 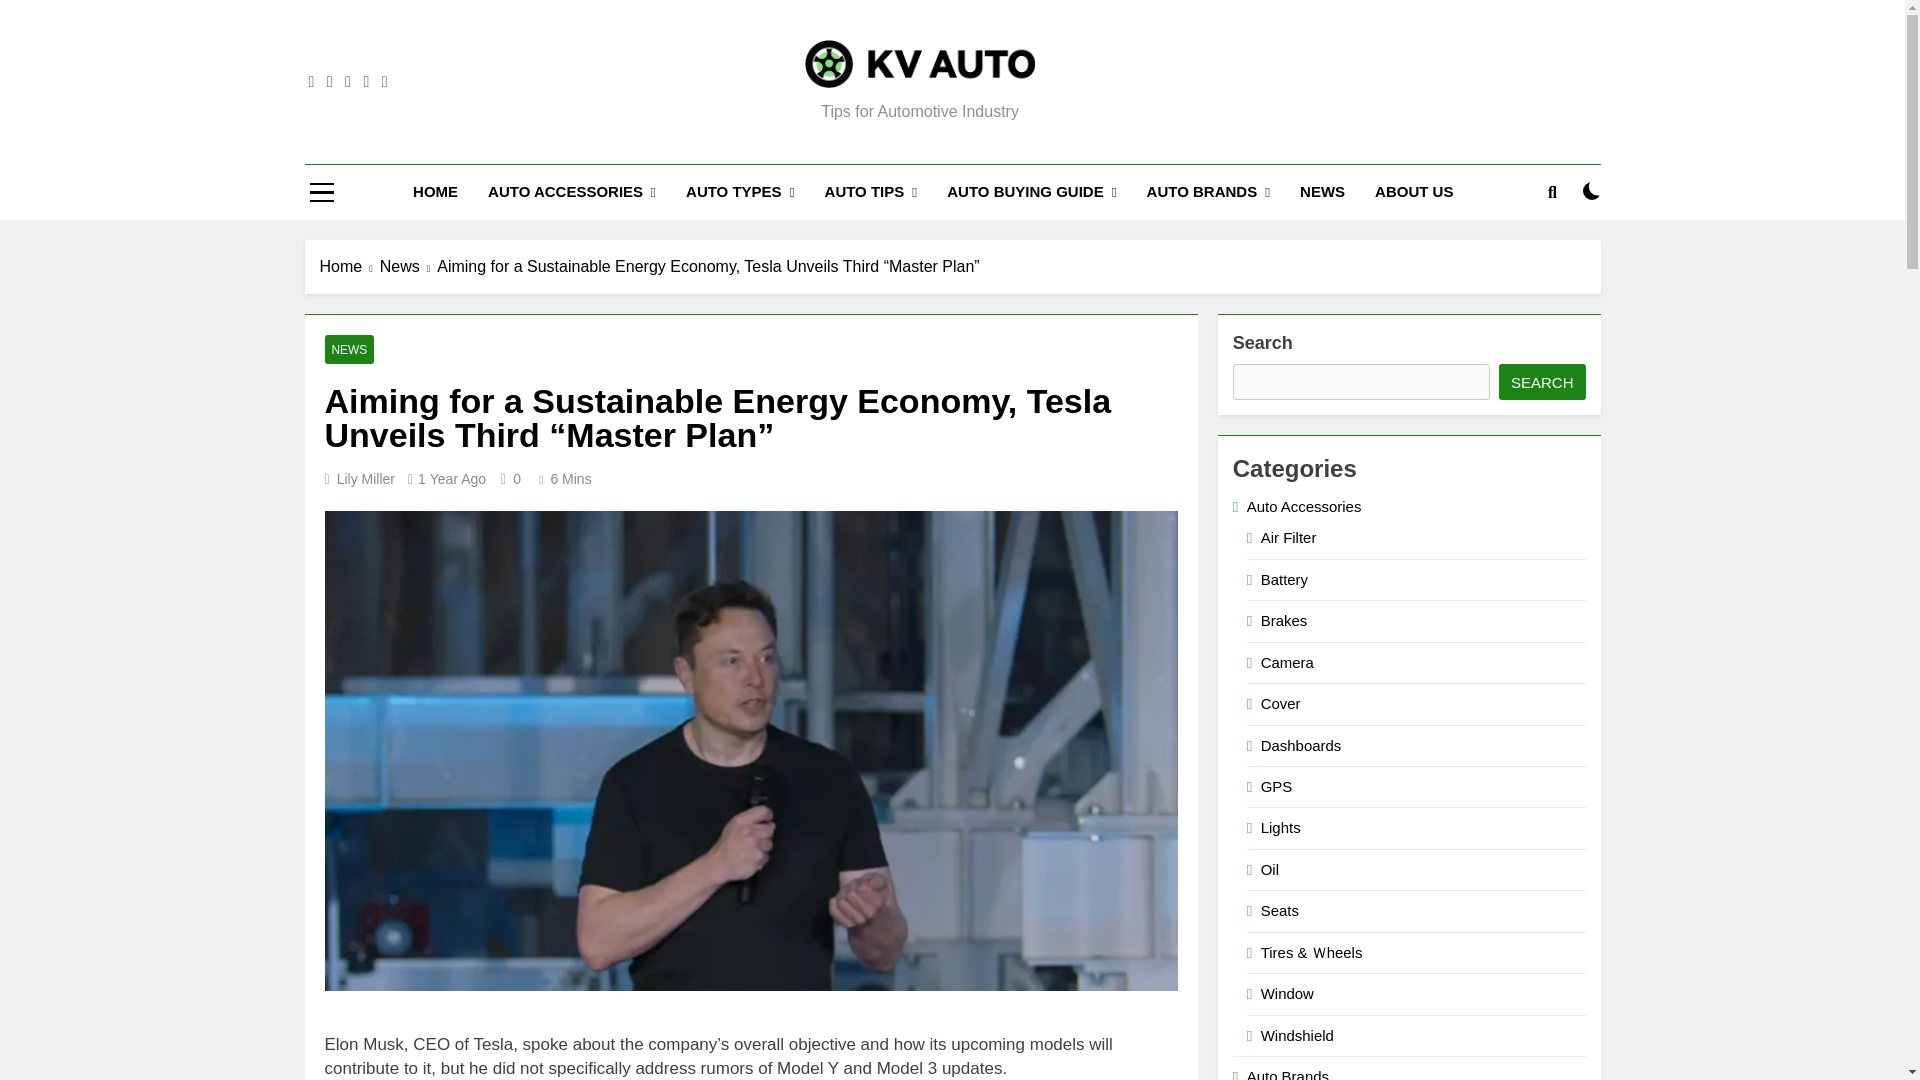 What do you see at coordinates (740, 192) in the screenshot?
I see `AUTO TYPES` at bounding box center [740, 192].